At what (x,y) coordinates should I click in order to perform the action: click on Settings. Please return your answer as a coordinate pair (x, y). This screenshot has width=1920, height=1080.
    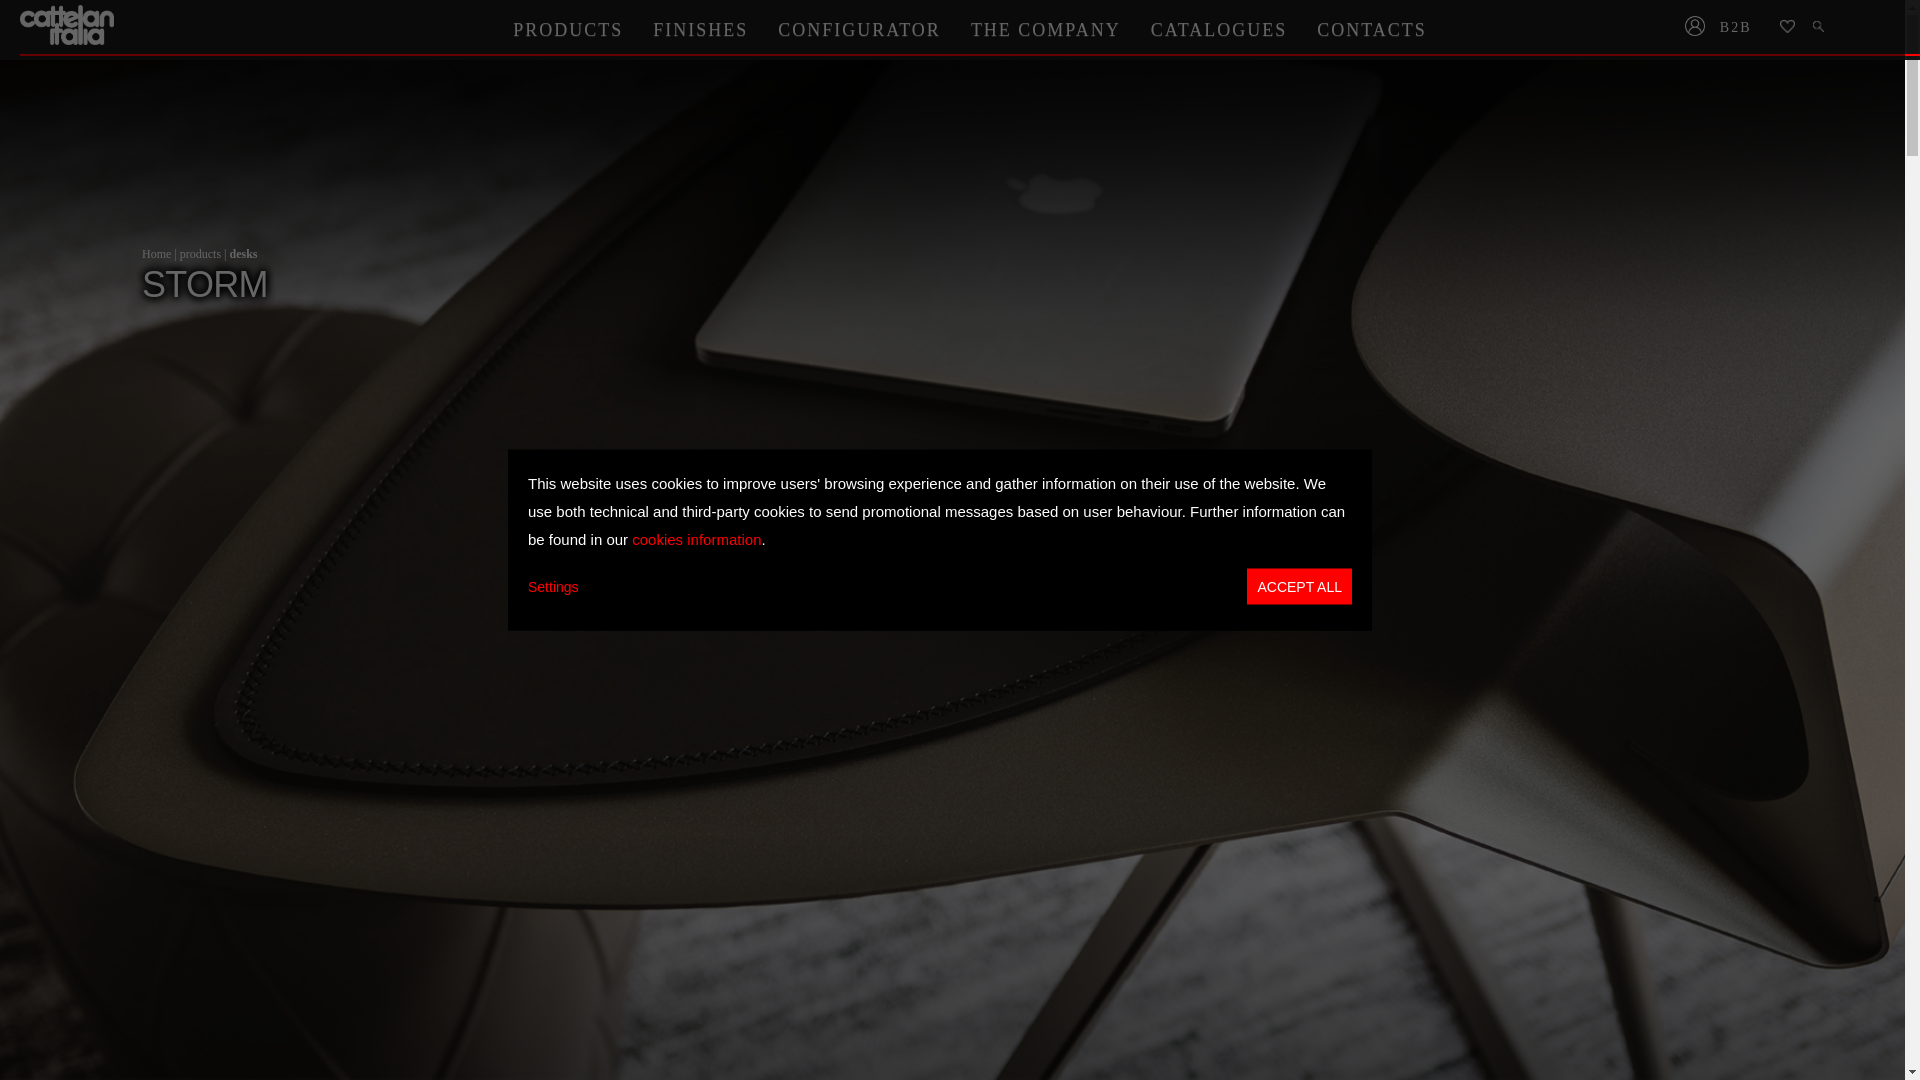
    Looking at the image, I should click on (554, 586).